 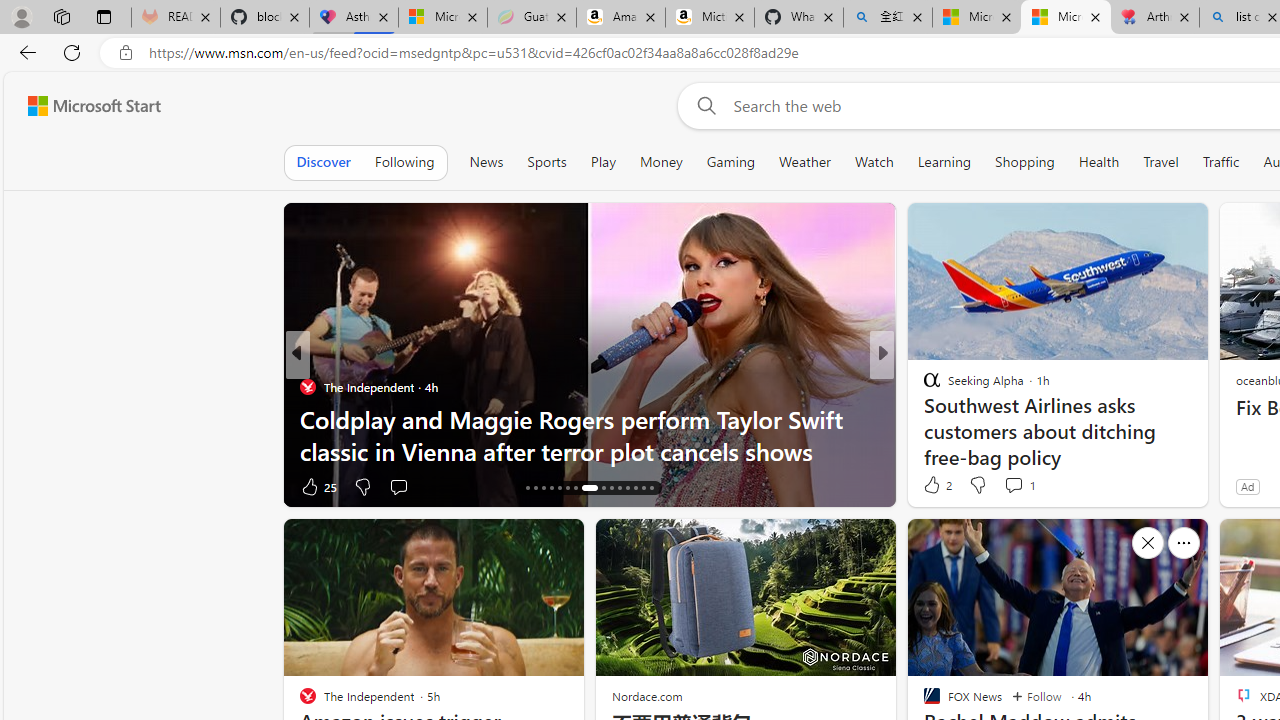 I want to click on AutomationID: tab-28, so click(x=636, y=488).